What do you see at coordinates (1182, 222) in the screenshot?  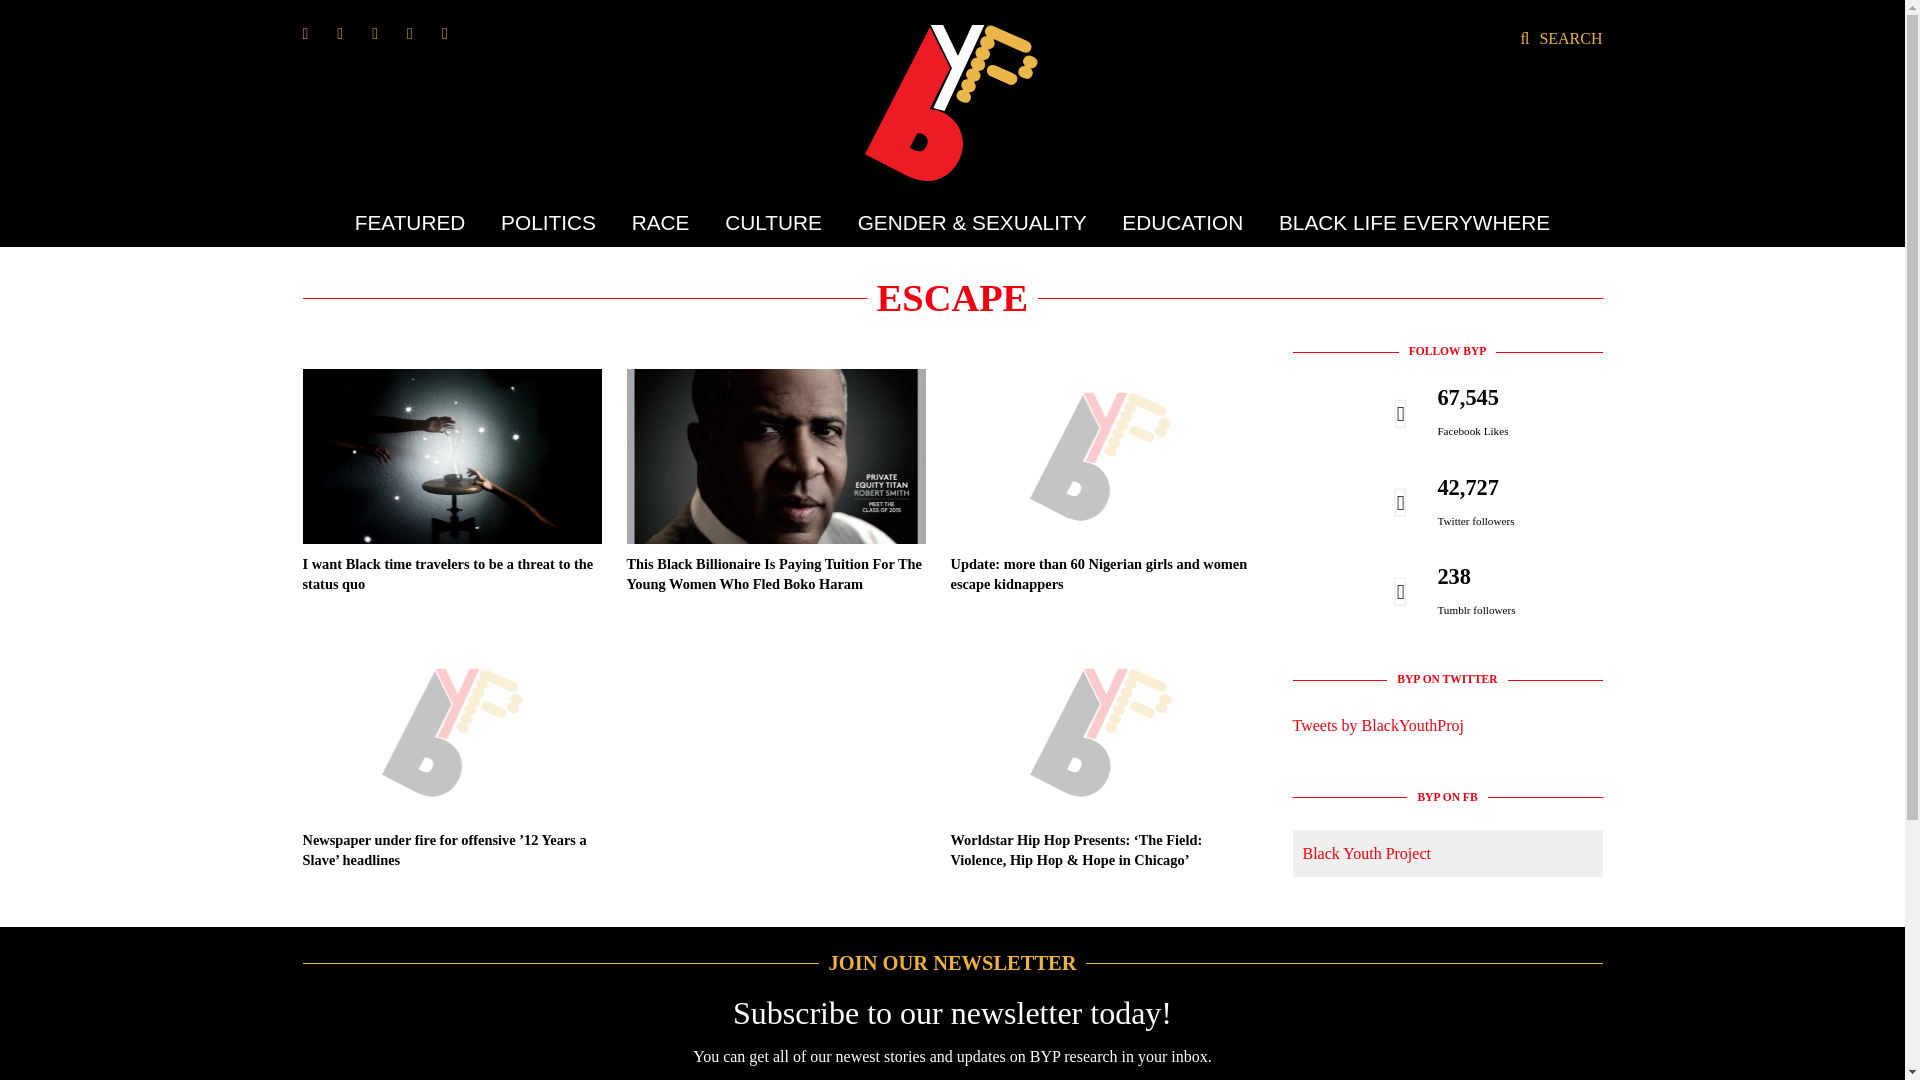 I see `EDUCATION` at bounding box center [1182, 222].